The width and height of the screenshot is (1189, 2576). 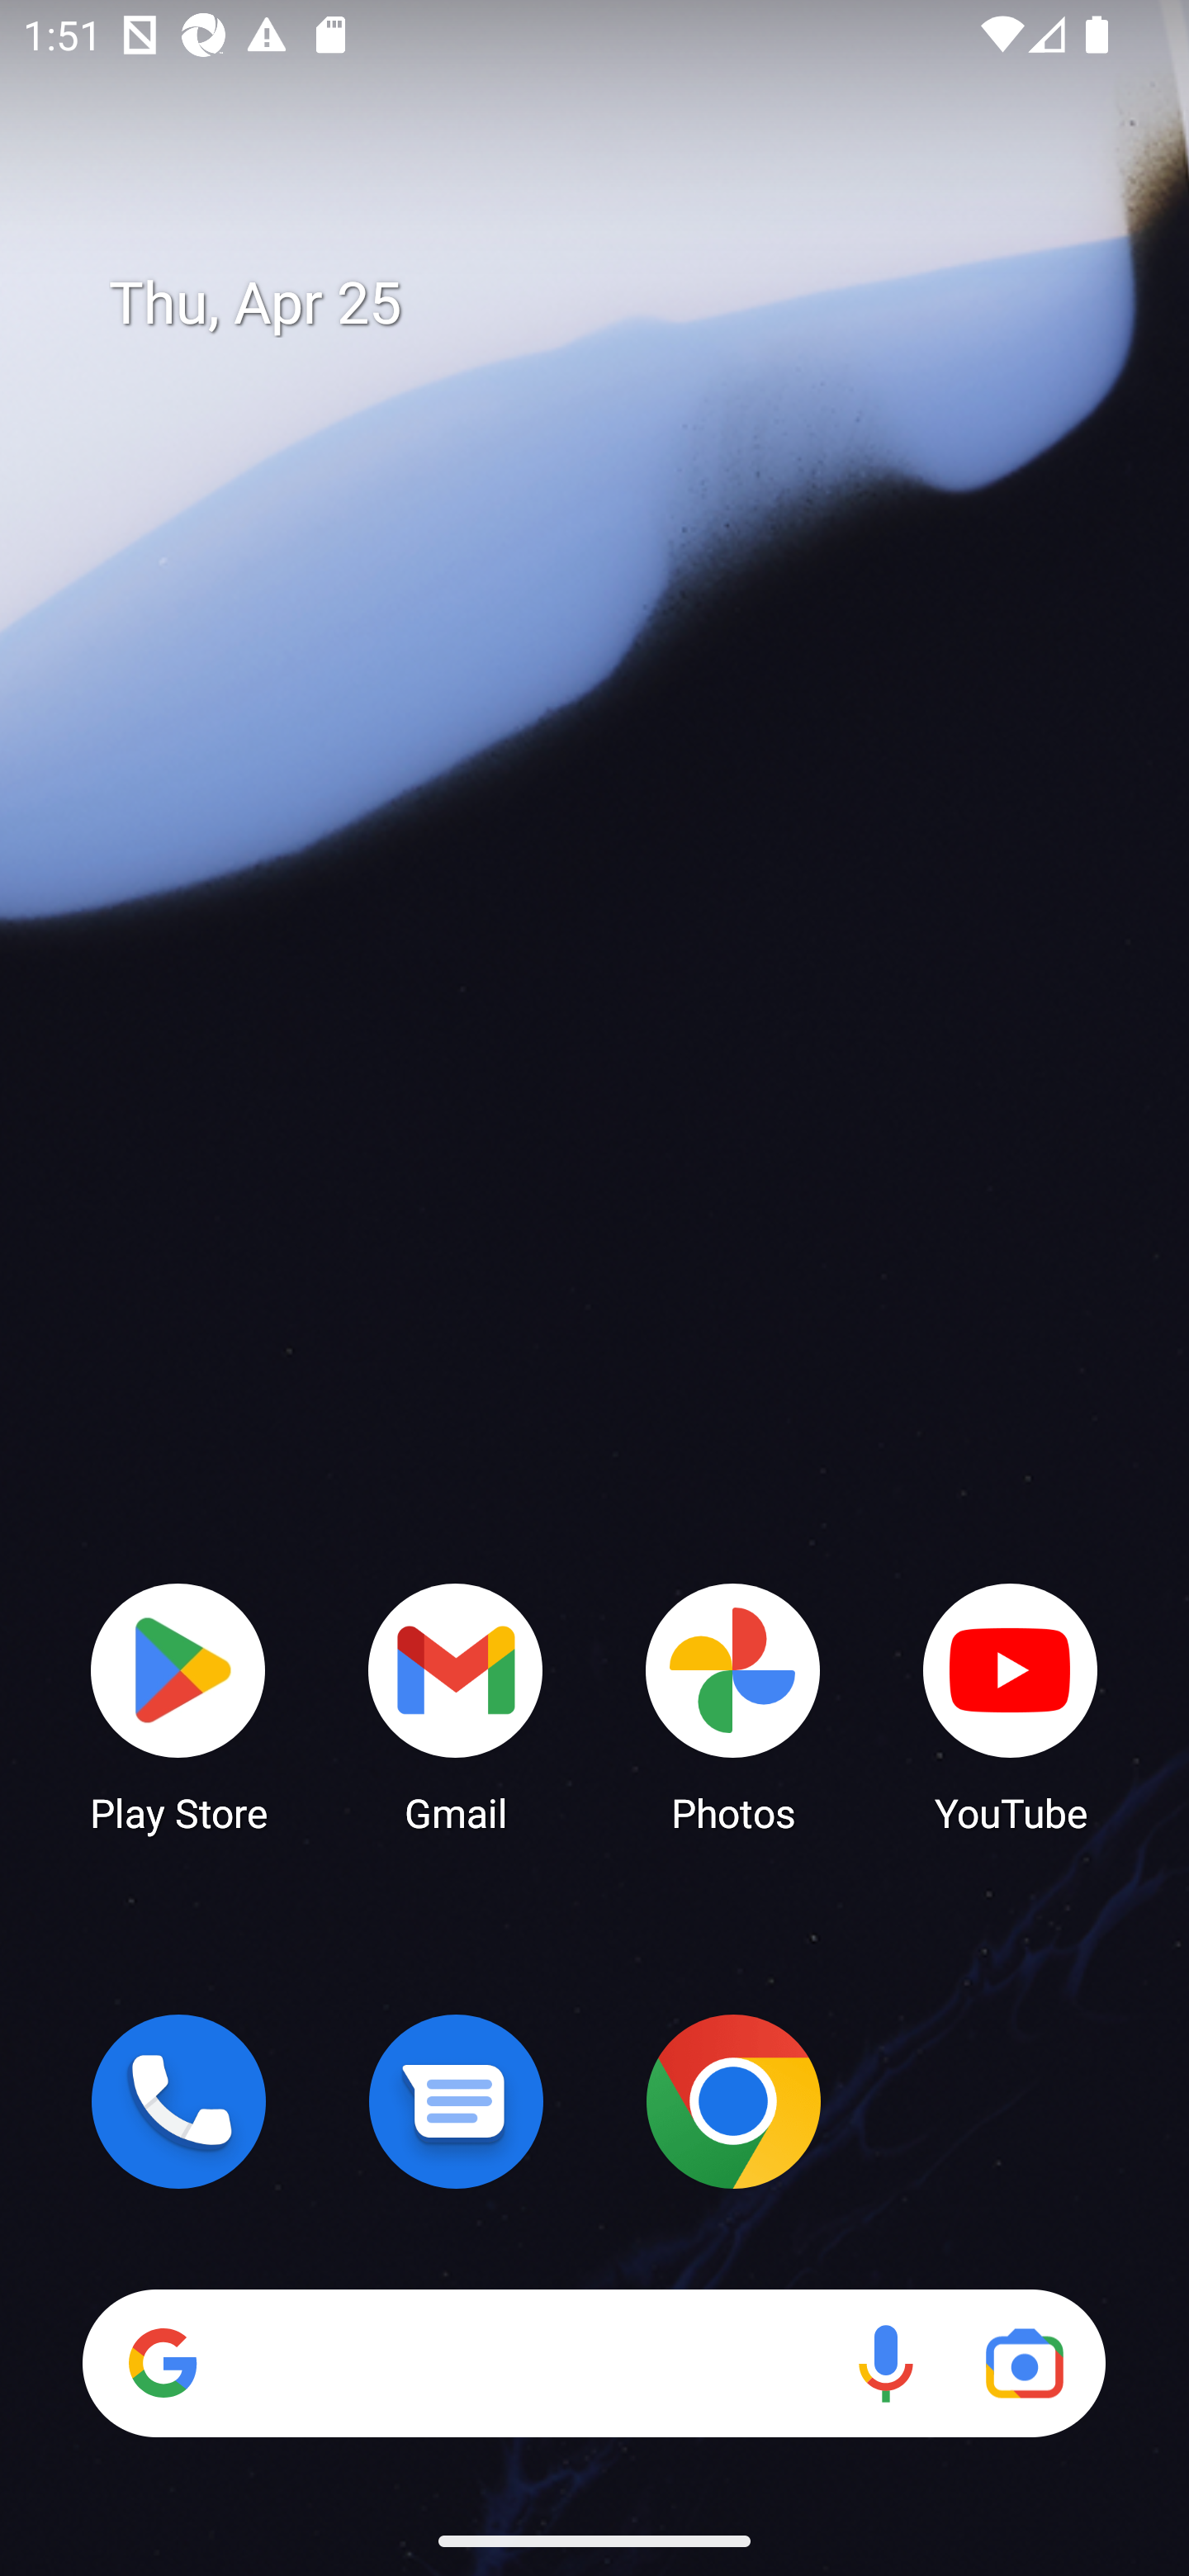 What do you see at coordinates (178, 1706) in the screenshot?
I see `Play Store` at bounding box center [178, 1706].